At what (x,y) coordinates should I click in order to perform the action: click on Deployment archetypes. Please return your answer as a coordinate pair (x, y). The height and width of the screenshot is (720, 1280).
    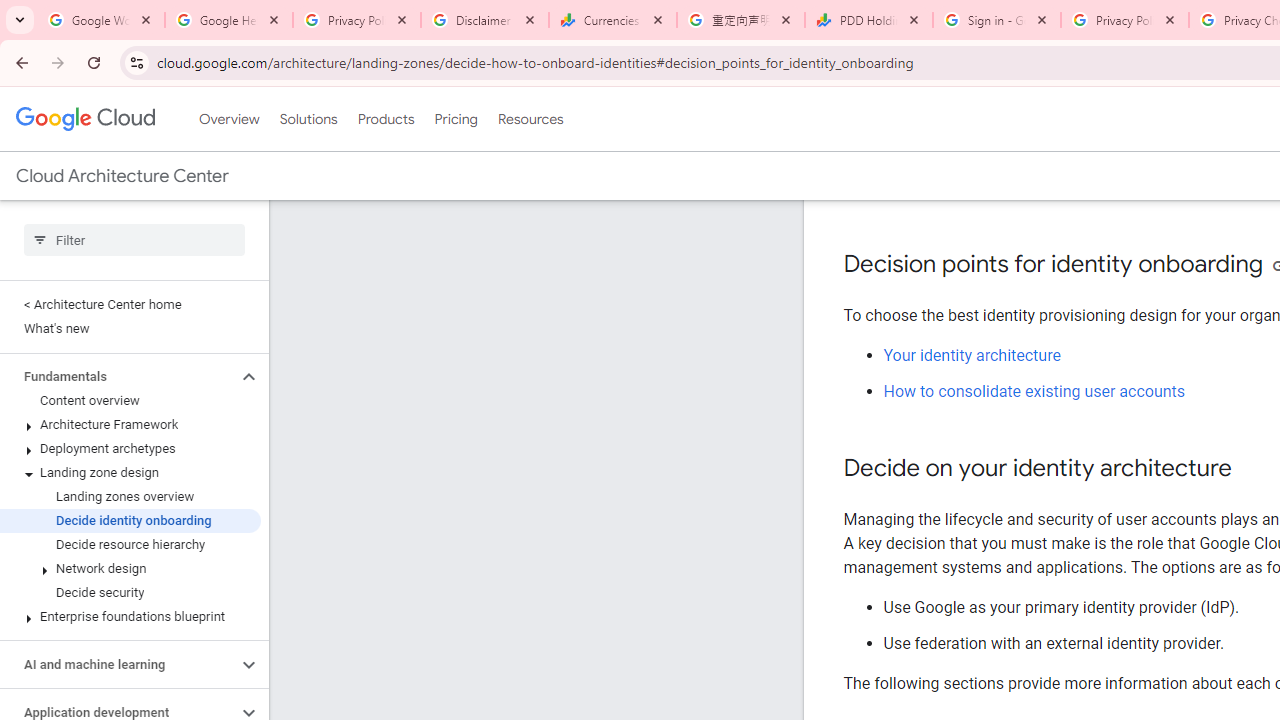
    Looking at the image, I should click on (130, 448).